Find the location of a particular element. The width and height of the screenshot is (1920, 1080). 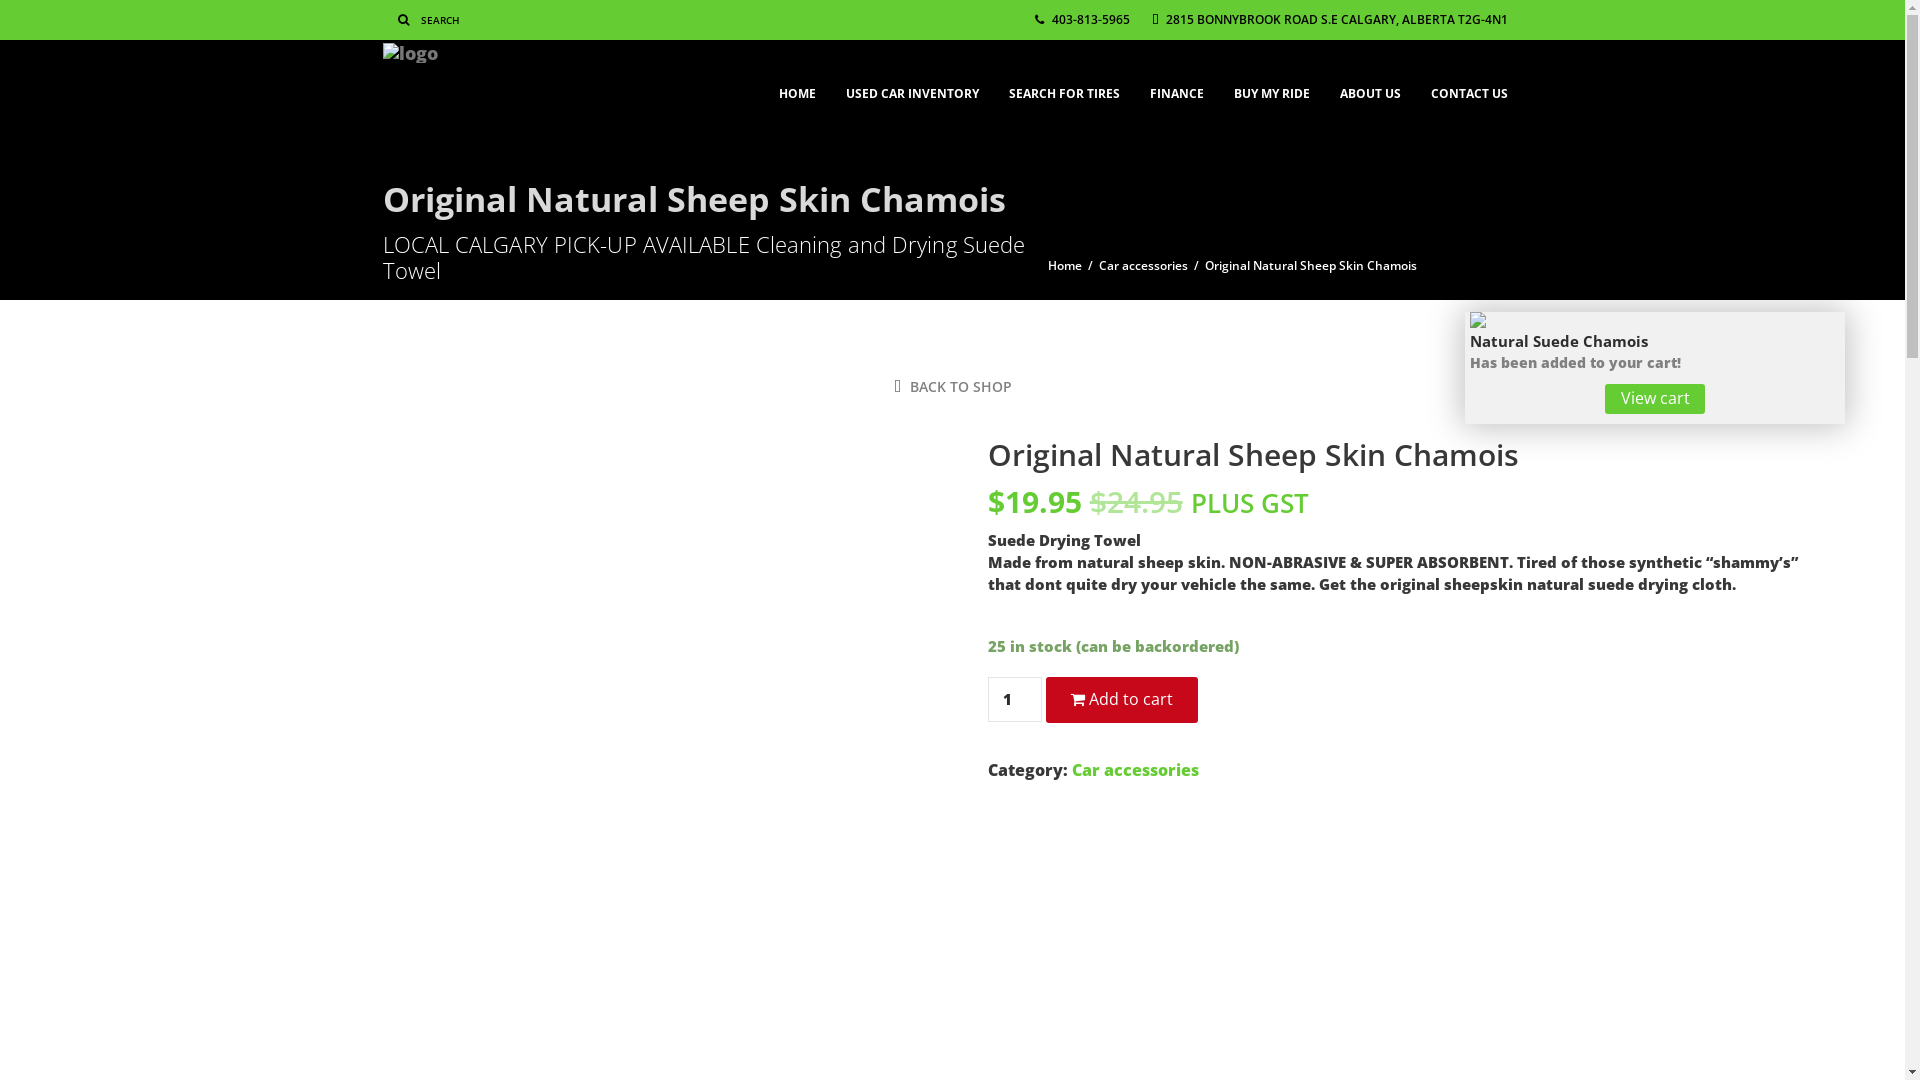

CONTACT US is located at coordinates (1470, 84).